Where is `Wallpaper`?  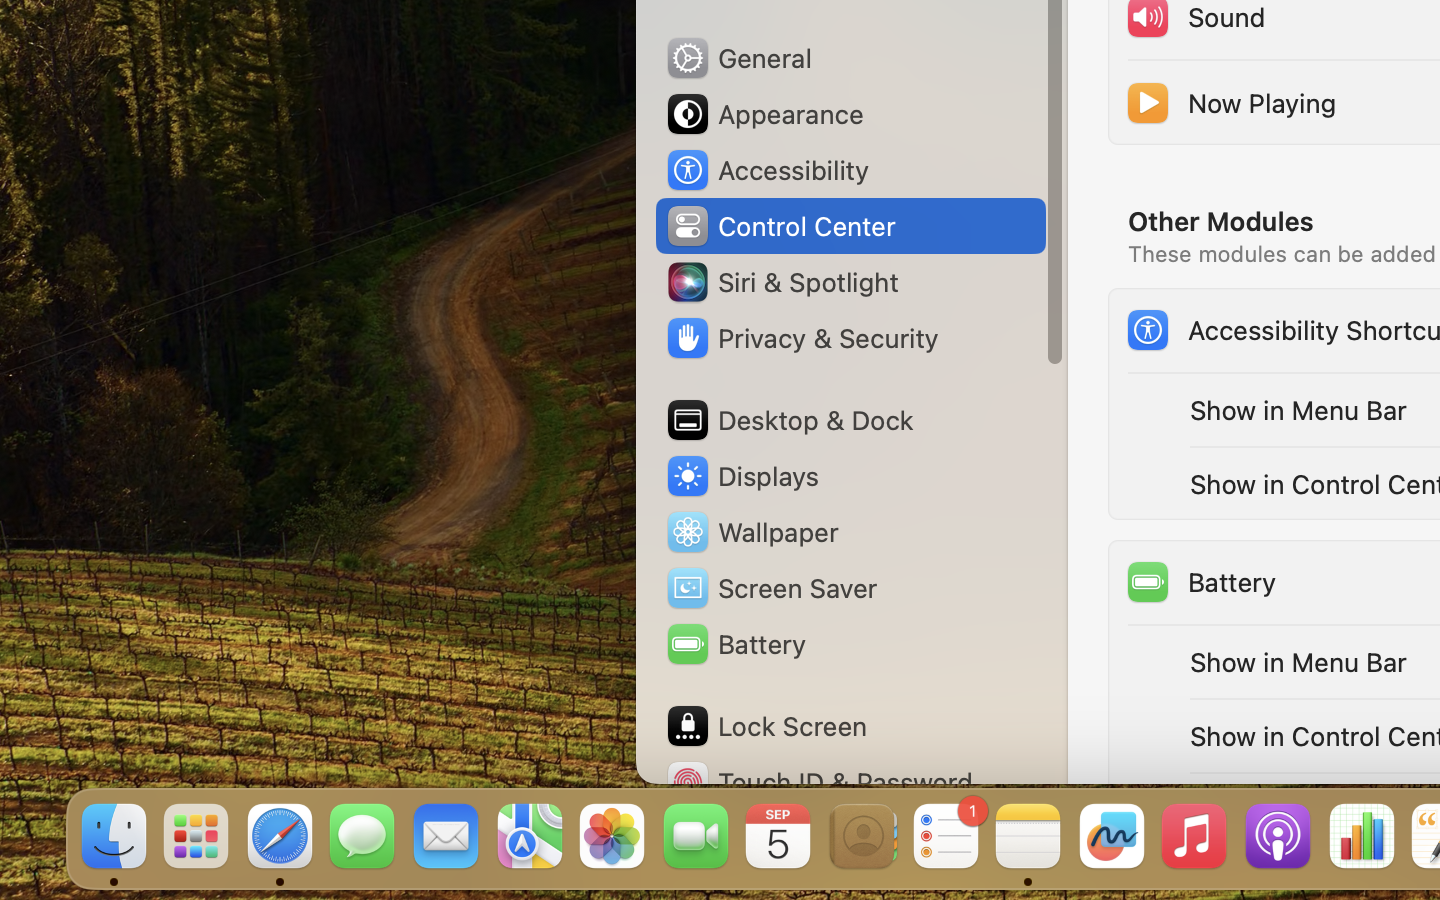 Wallpaper is located at coordinates (751, 532).